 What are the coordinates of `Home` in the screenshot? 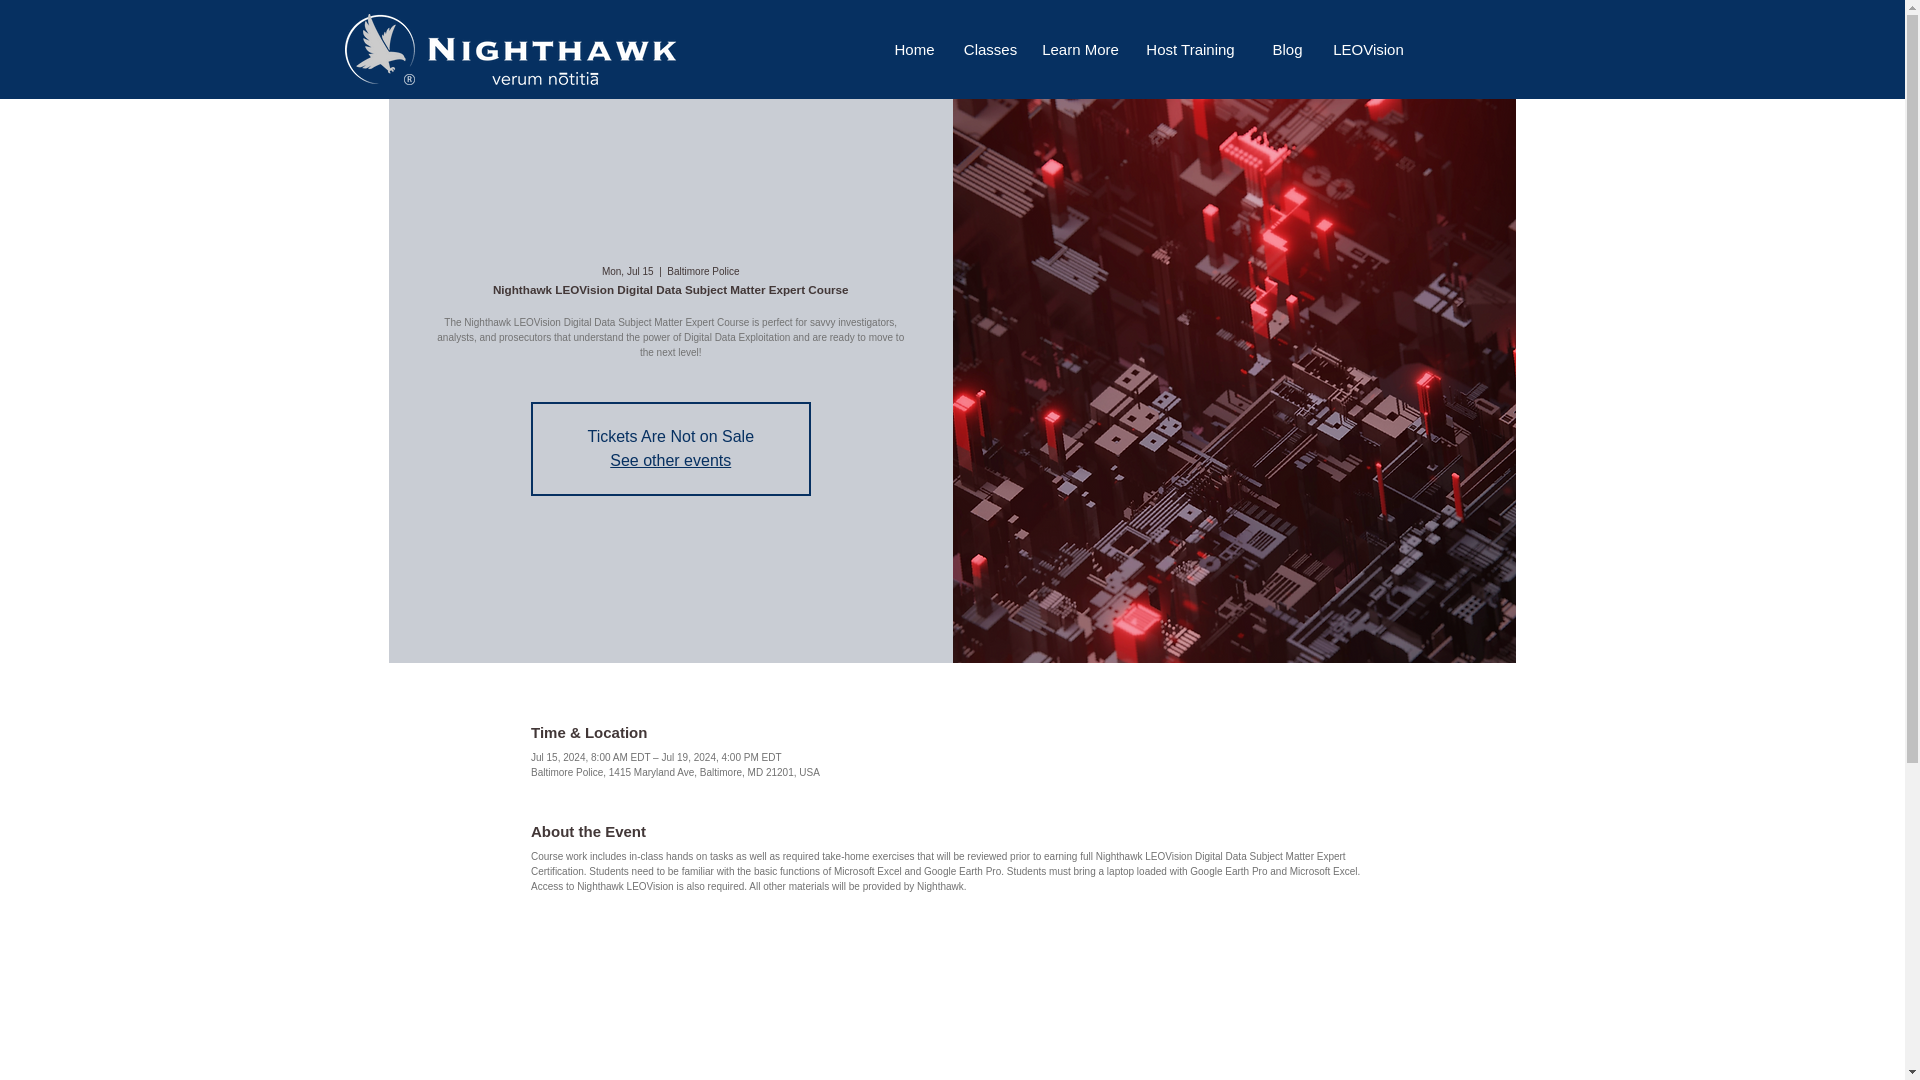 It's located at (914, 49).